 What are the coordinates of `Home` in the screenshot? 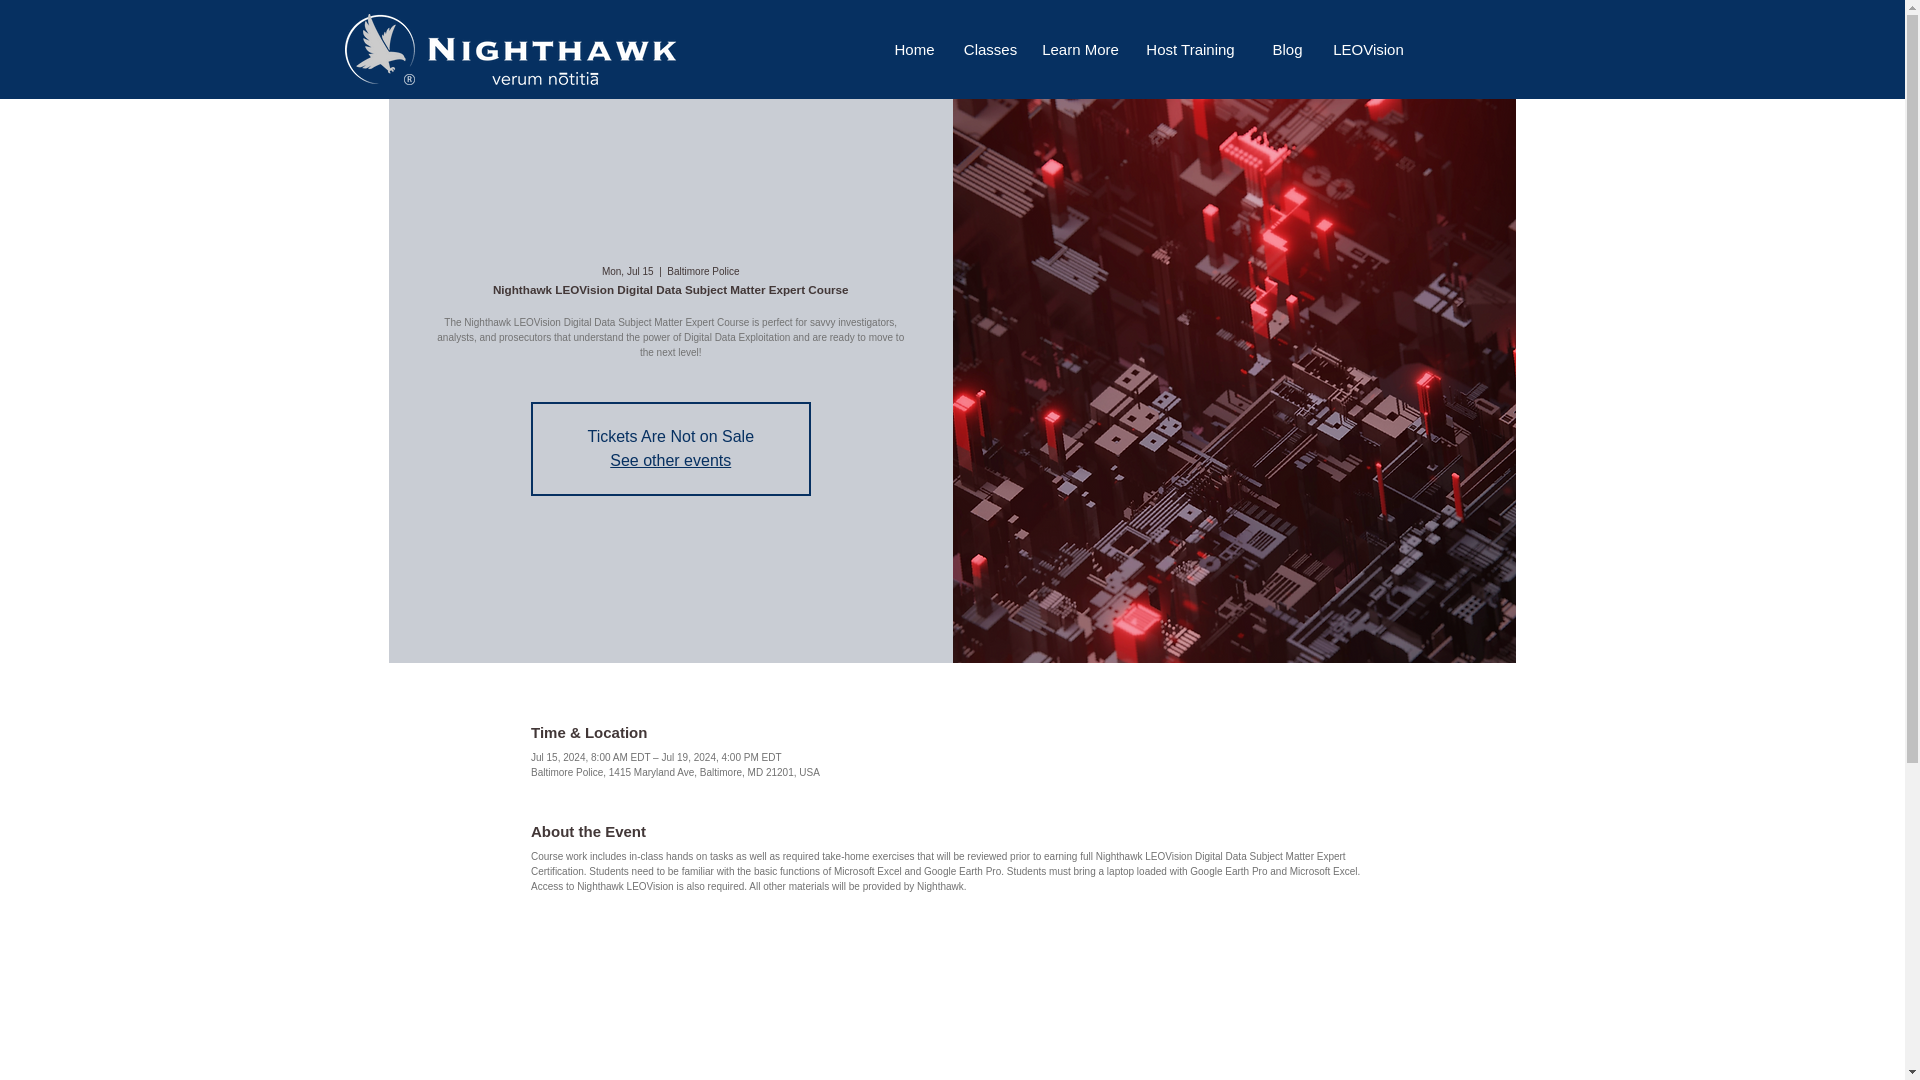 It's located at (914, 49).